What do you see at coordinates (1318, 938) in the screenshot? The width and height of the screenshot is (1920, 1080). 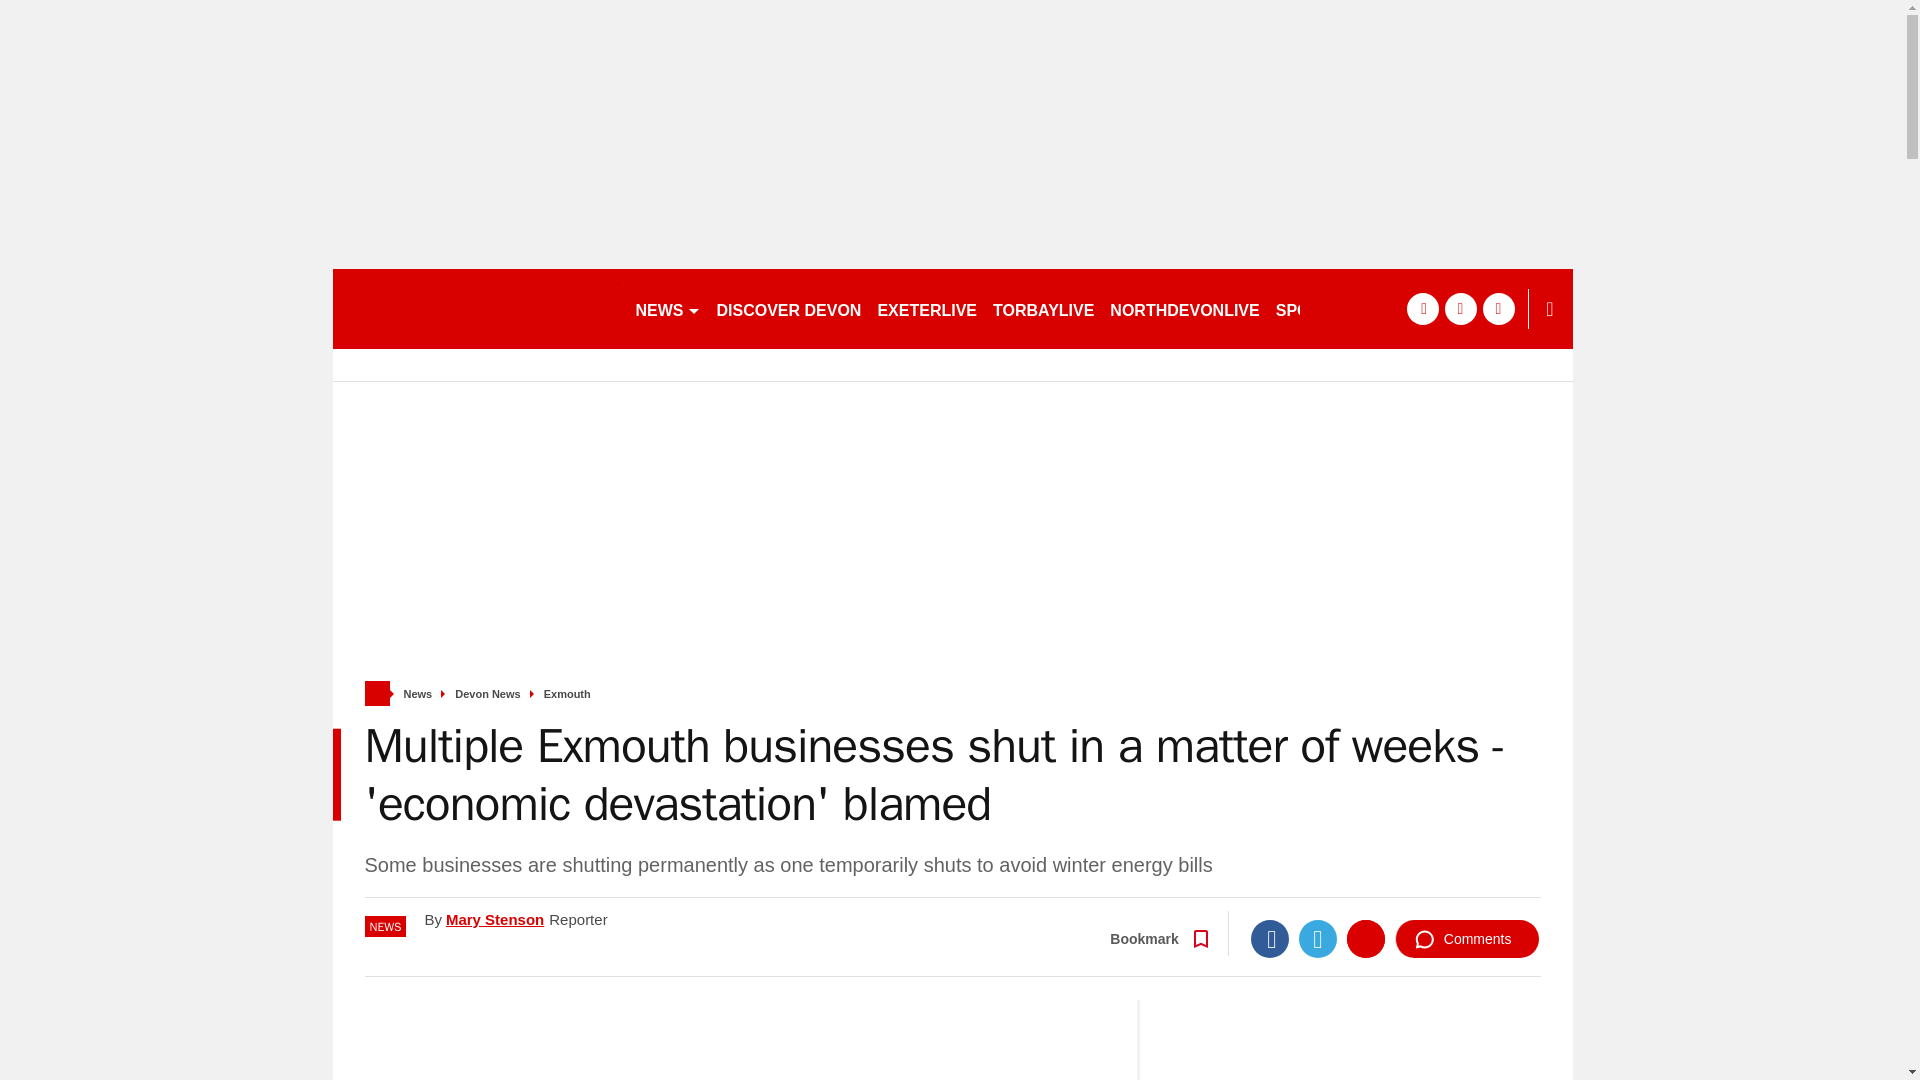 I see `Twitter` at bounding box center [1318, 938].